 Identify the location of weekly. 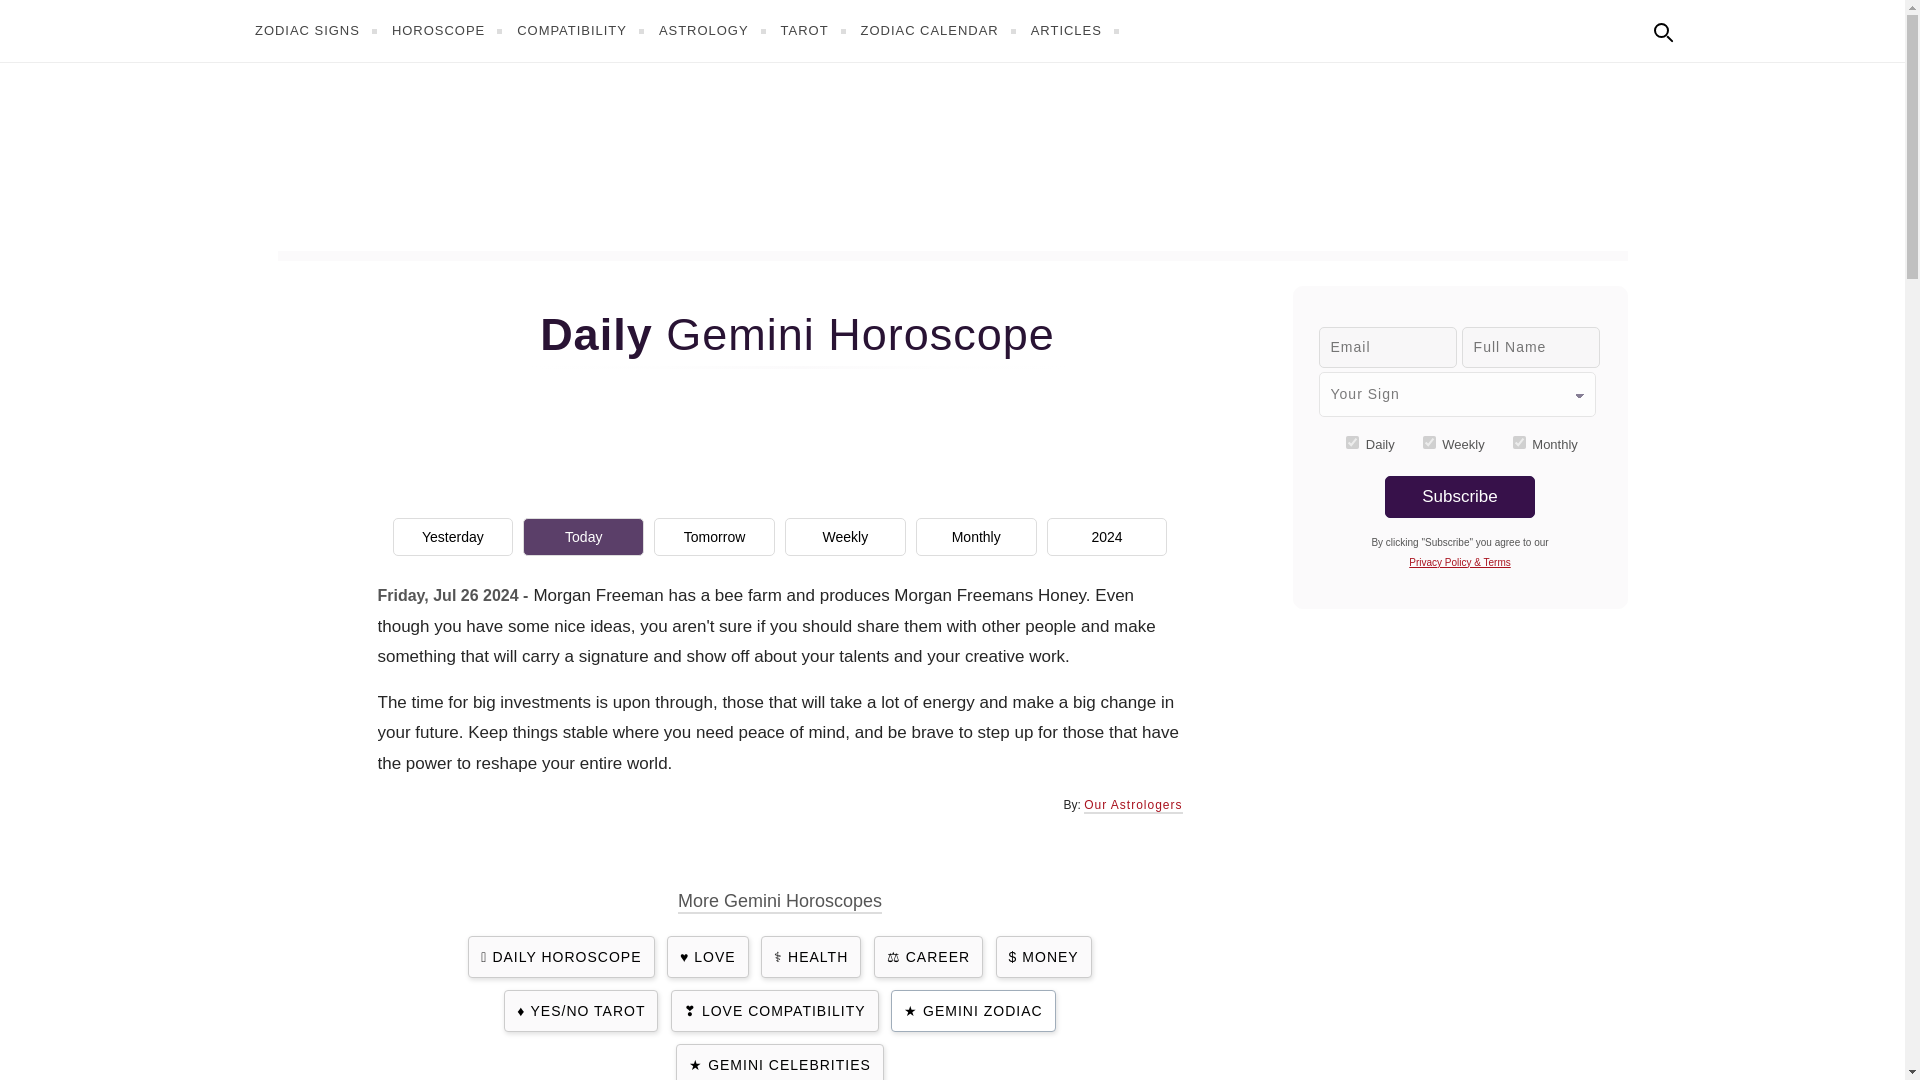
(1429, 442).